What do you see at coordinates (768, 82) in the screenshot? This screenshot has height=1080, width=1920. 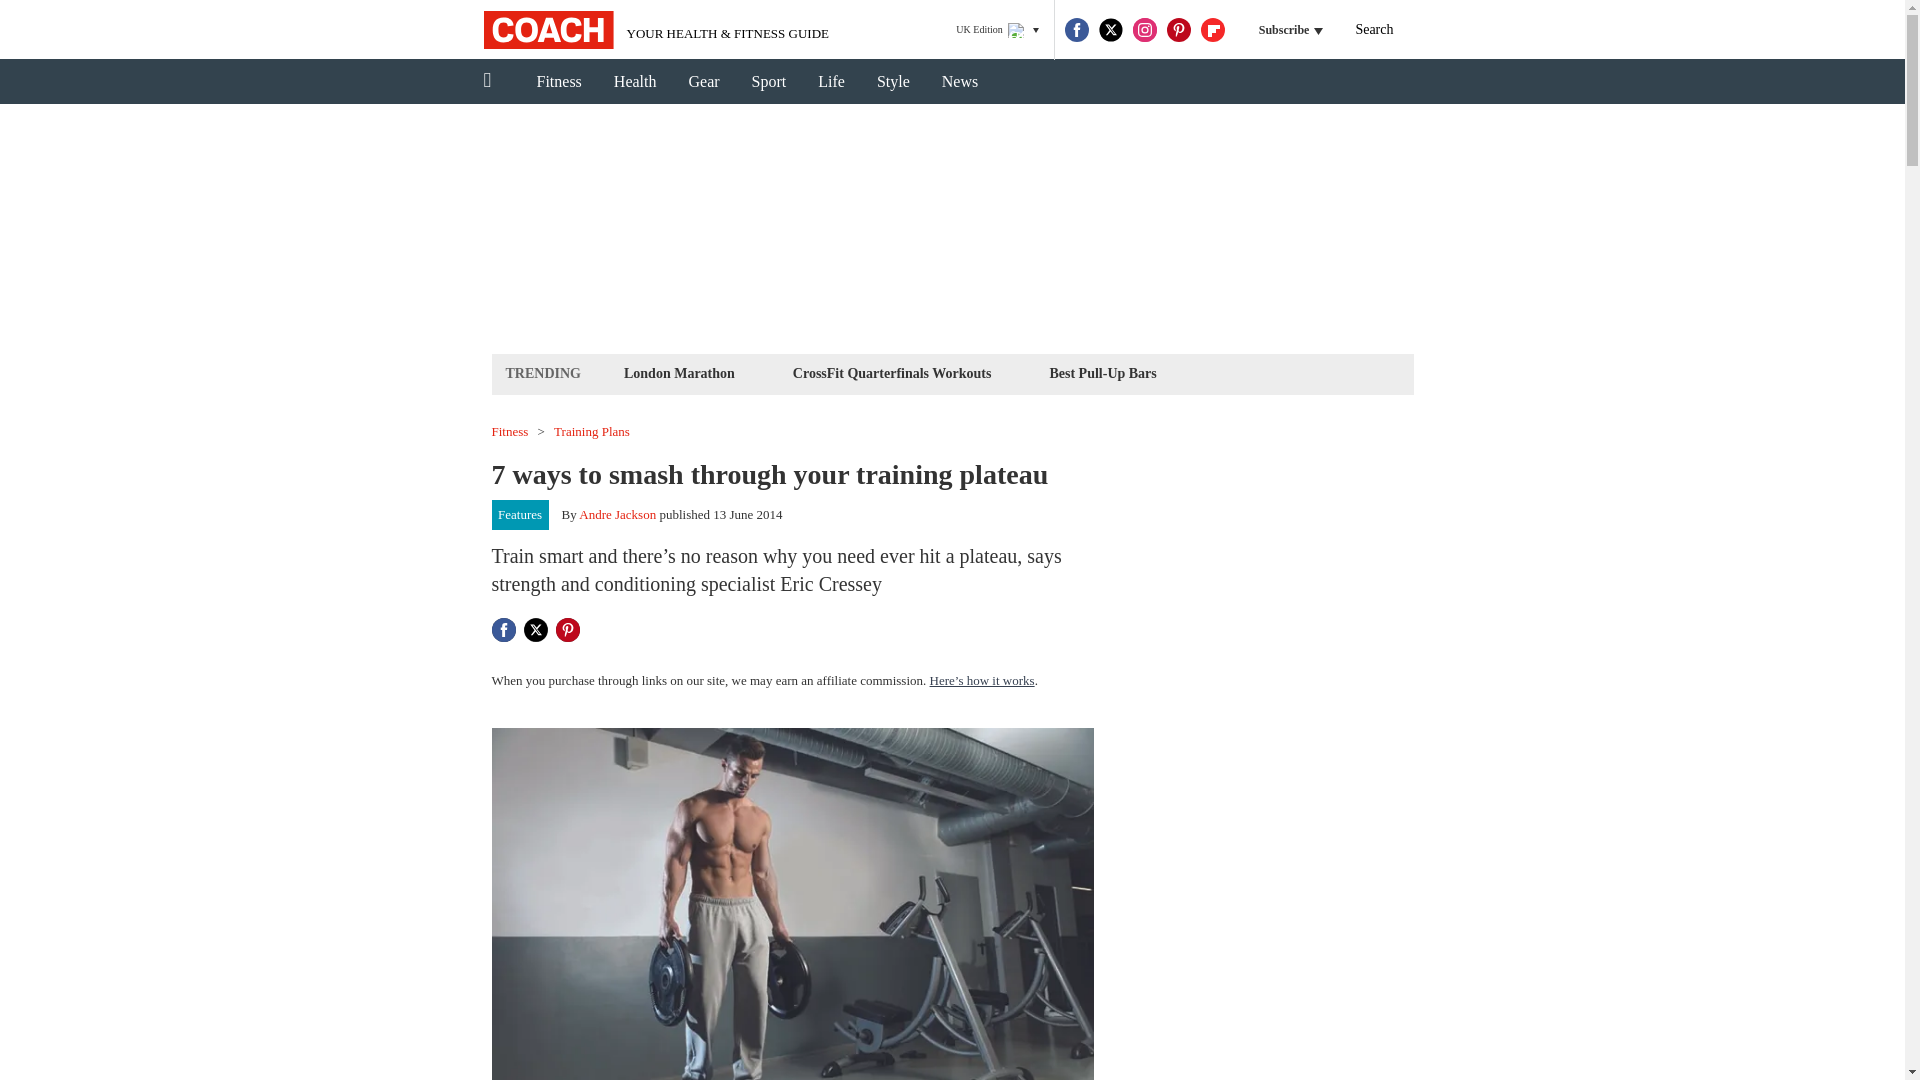 I see `Sport` at bounding box center [768, 82].